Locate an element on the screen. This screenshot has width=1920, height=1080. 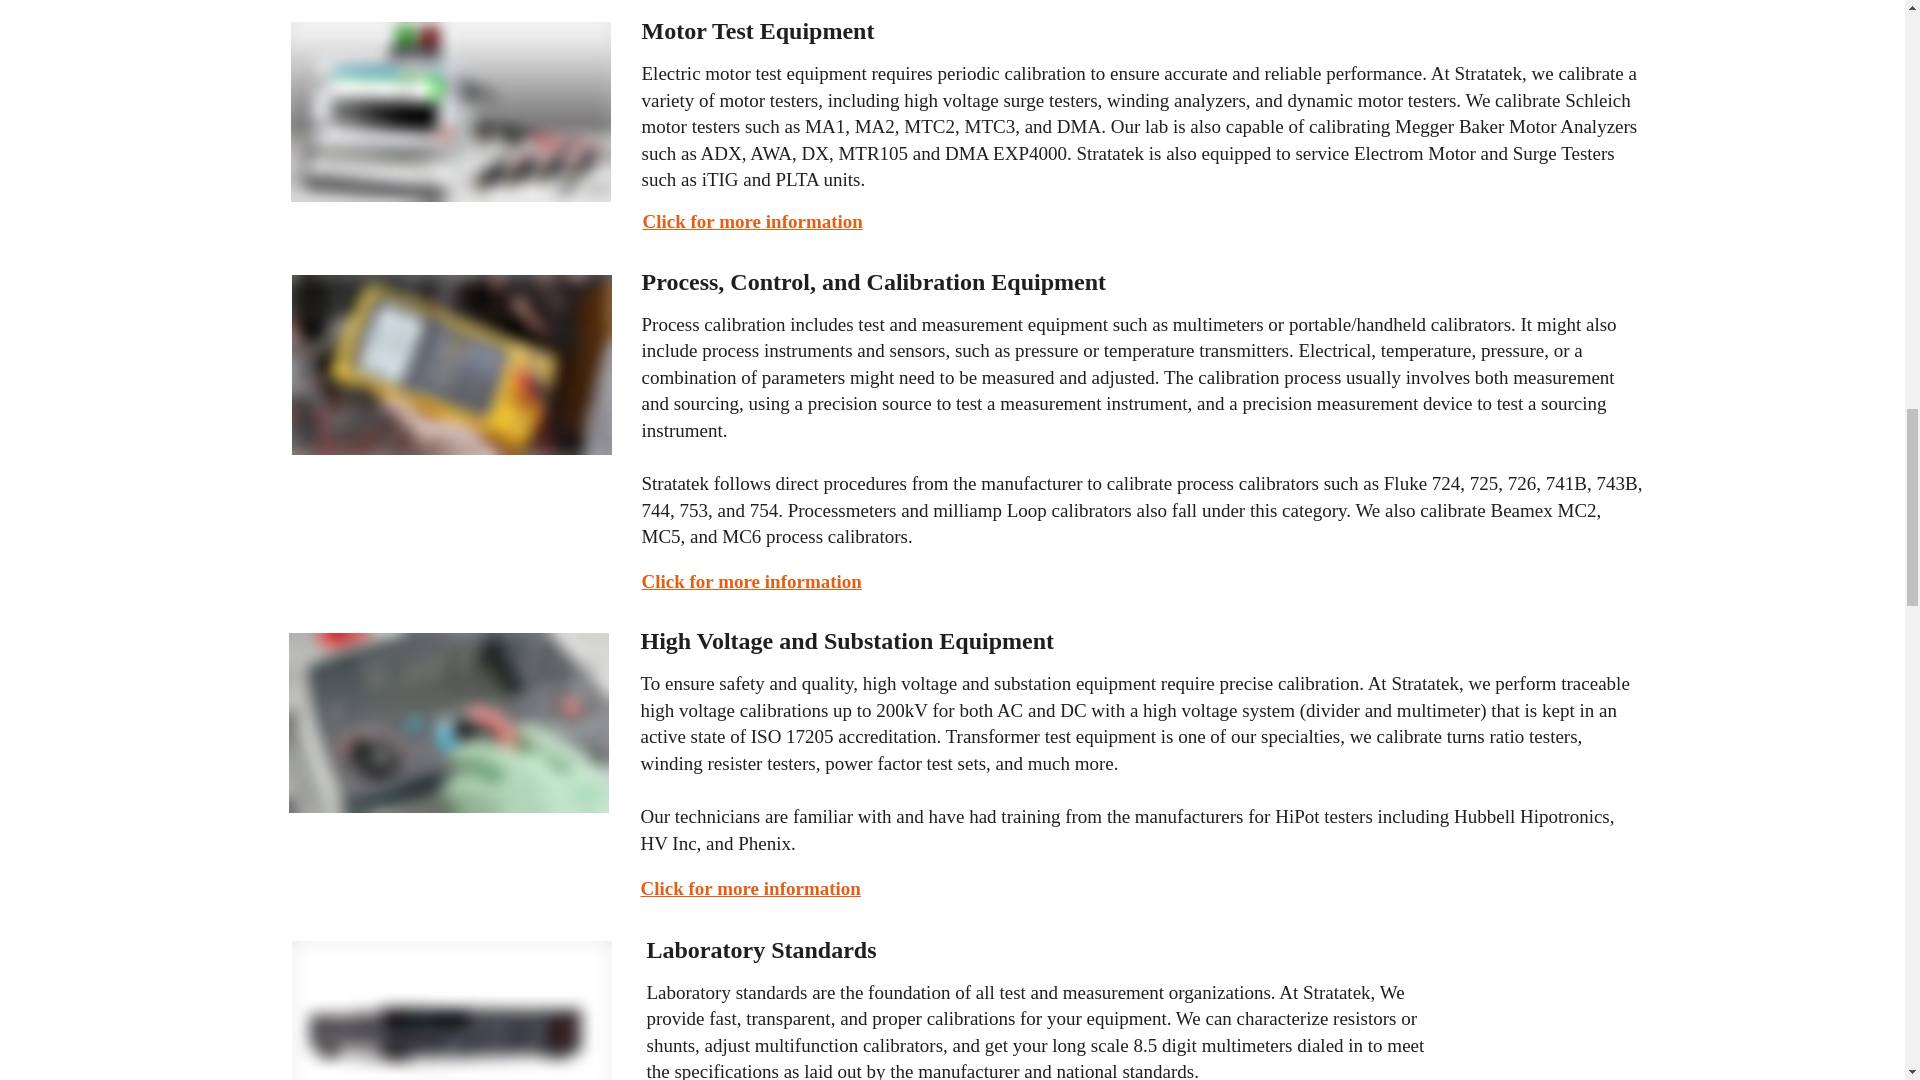
High Voltage and Substation Equipment Repair and Calibration is located at coordinates (448, 722).